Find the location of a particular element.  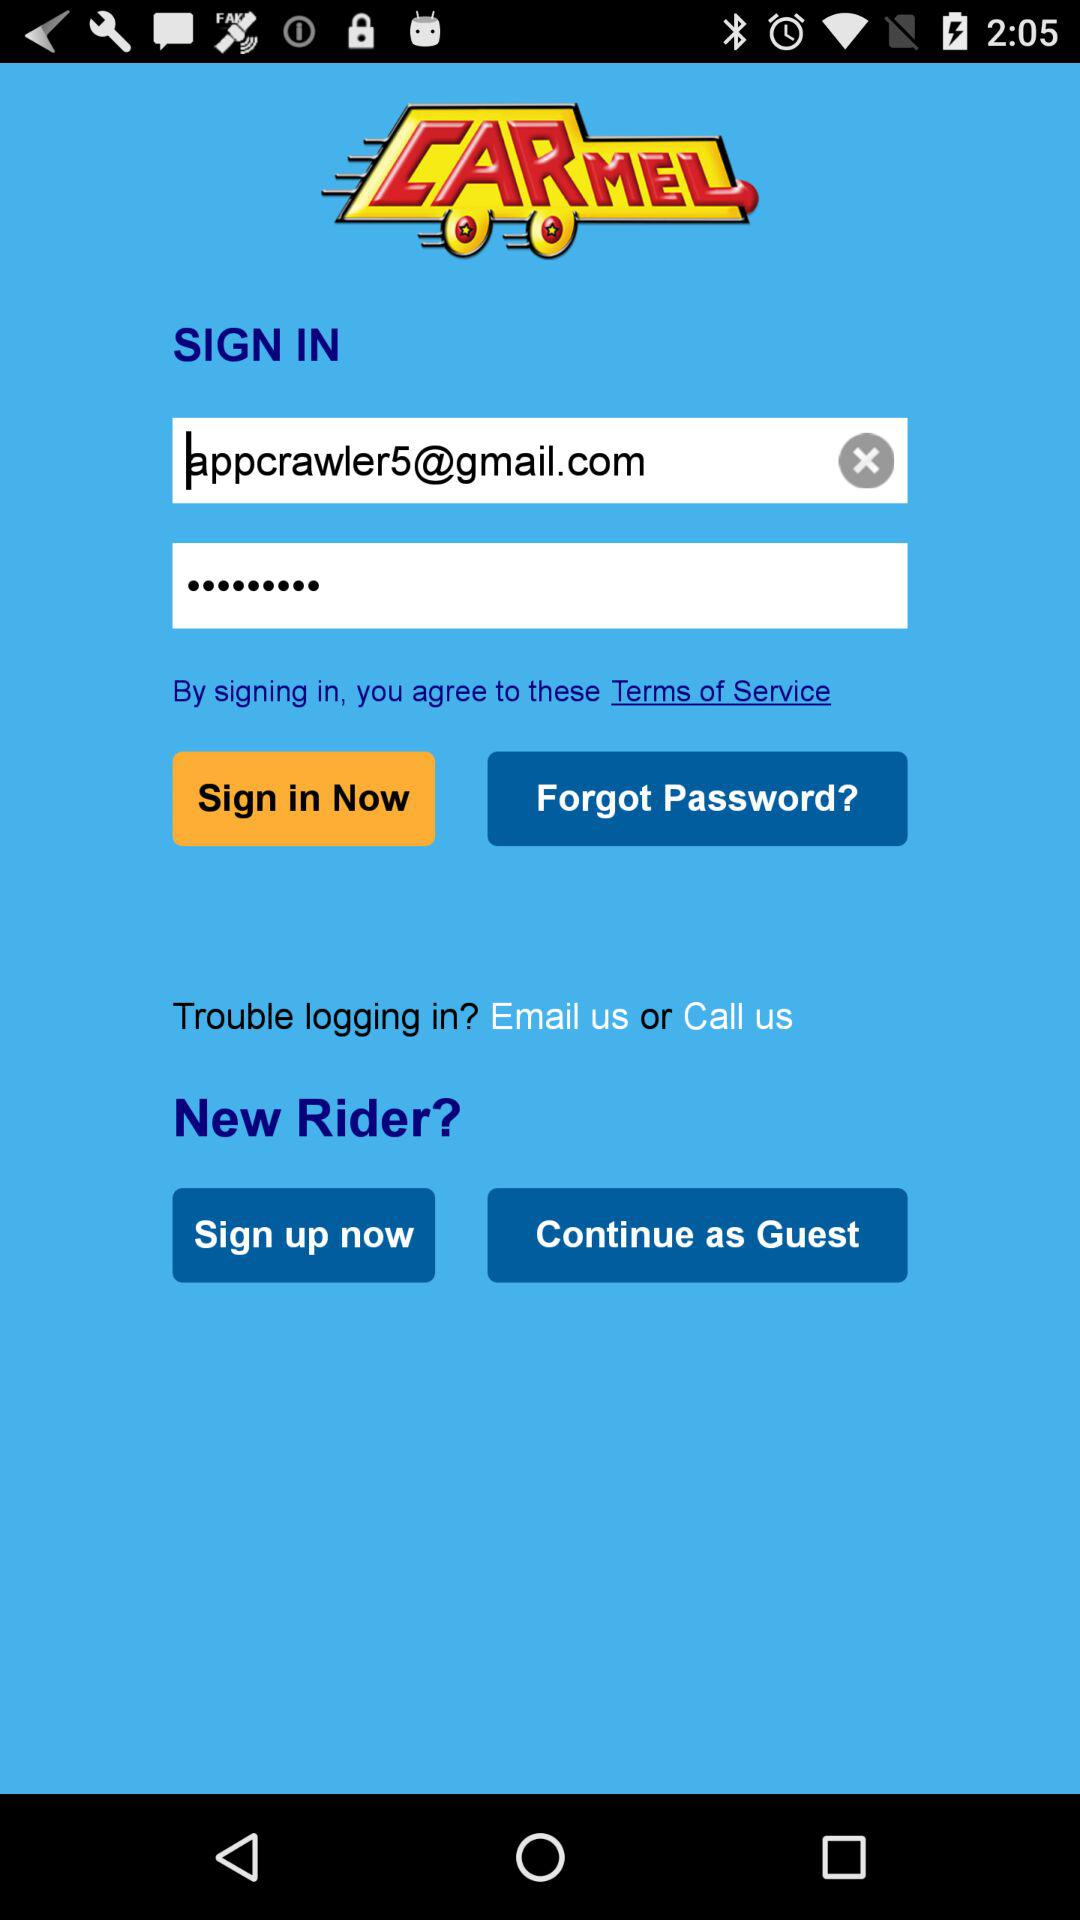

choose item to the right of trouble logging in? is located at coordinates (559, 1016).